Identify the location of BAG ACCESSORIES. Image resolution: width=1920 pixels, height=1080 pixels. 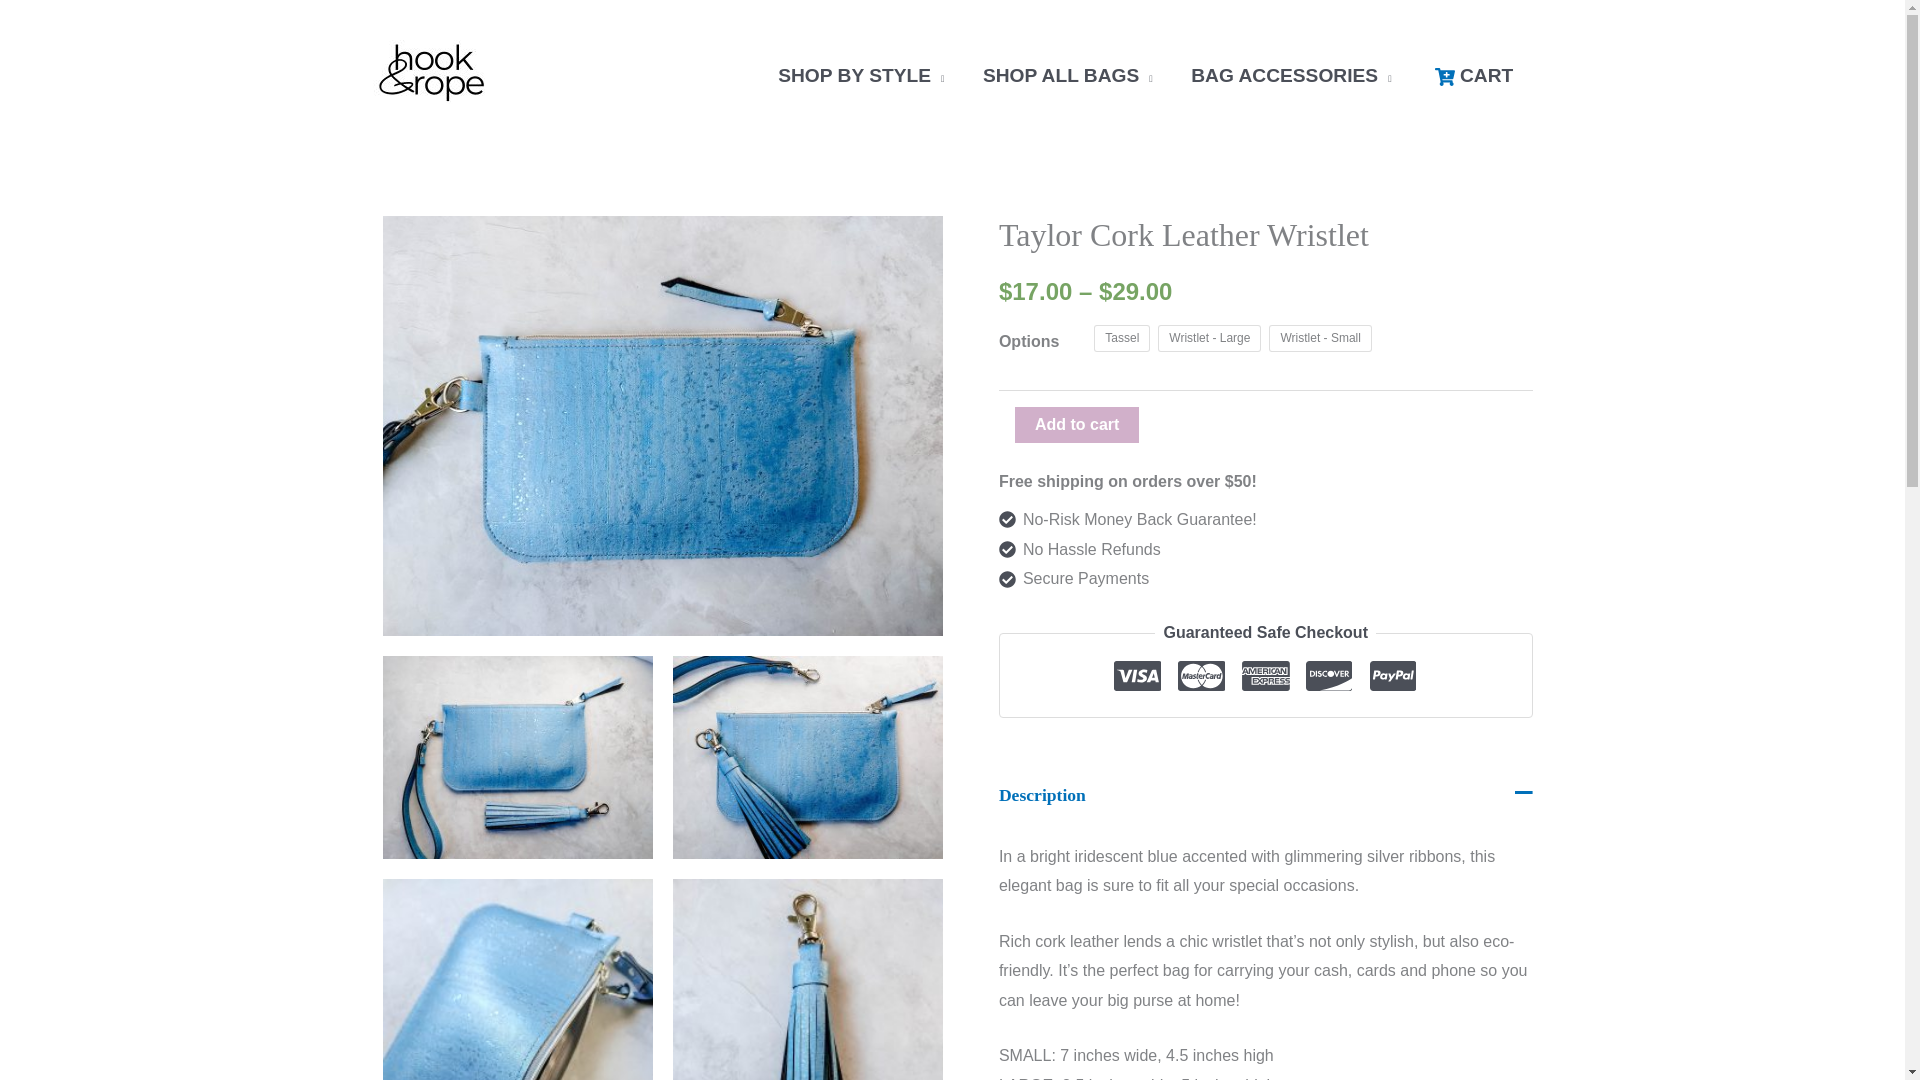
(1291, 76).